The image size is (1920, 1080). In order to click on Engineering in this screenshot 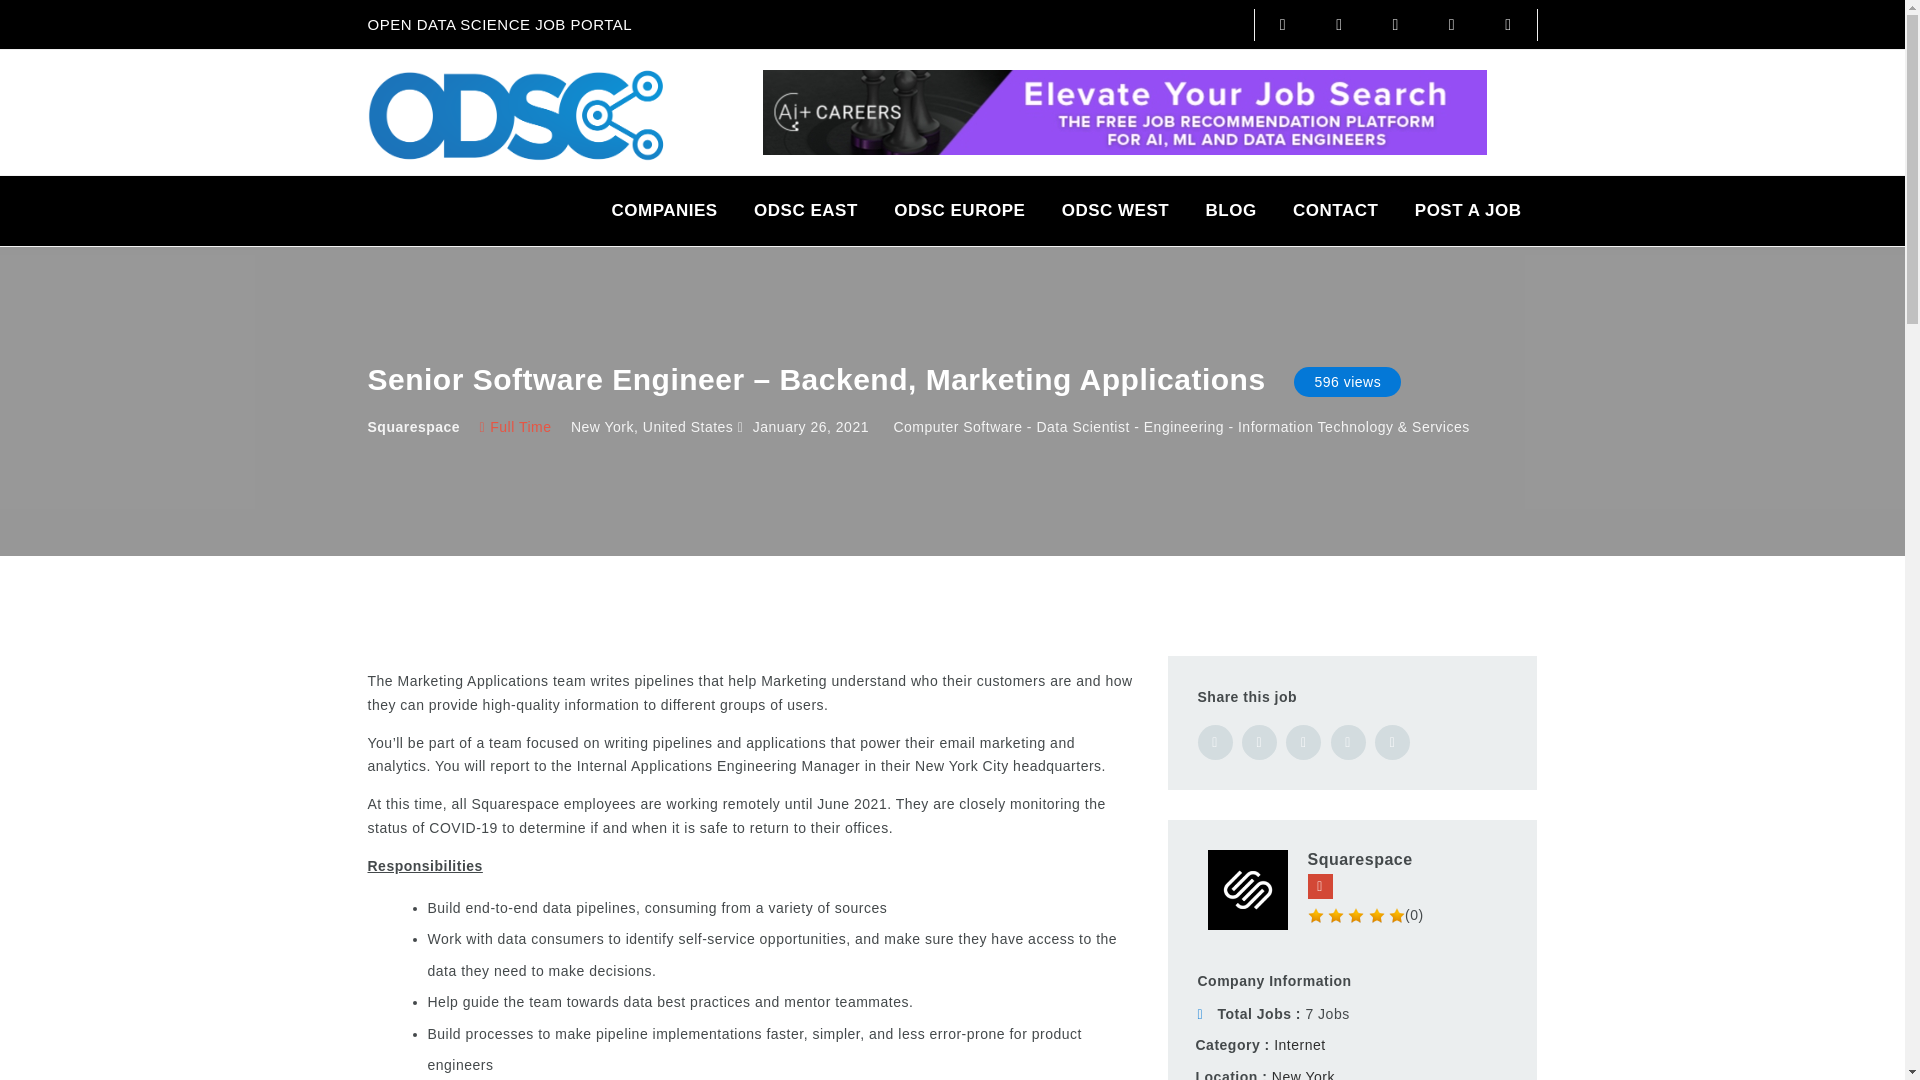, I will do `click(1184, 427)`.